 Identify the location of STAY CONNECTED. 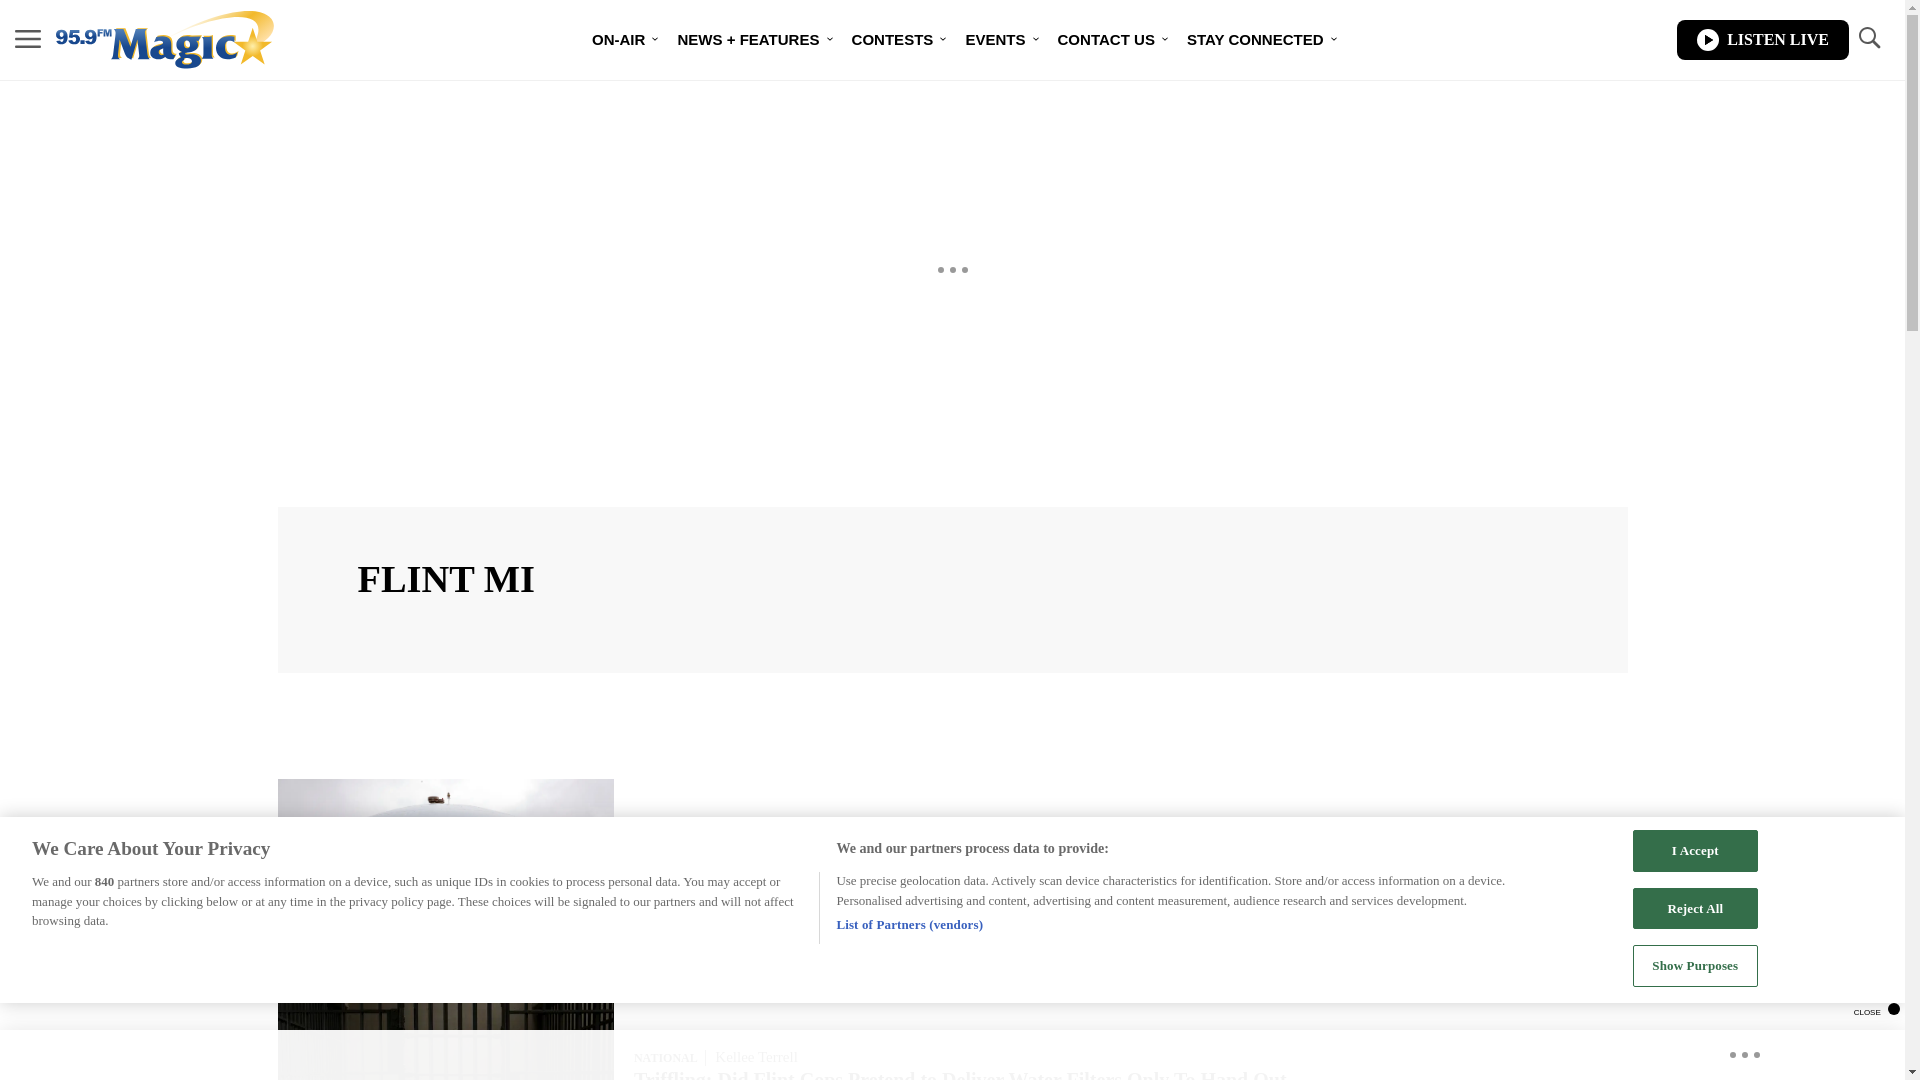
(1256, 40).